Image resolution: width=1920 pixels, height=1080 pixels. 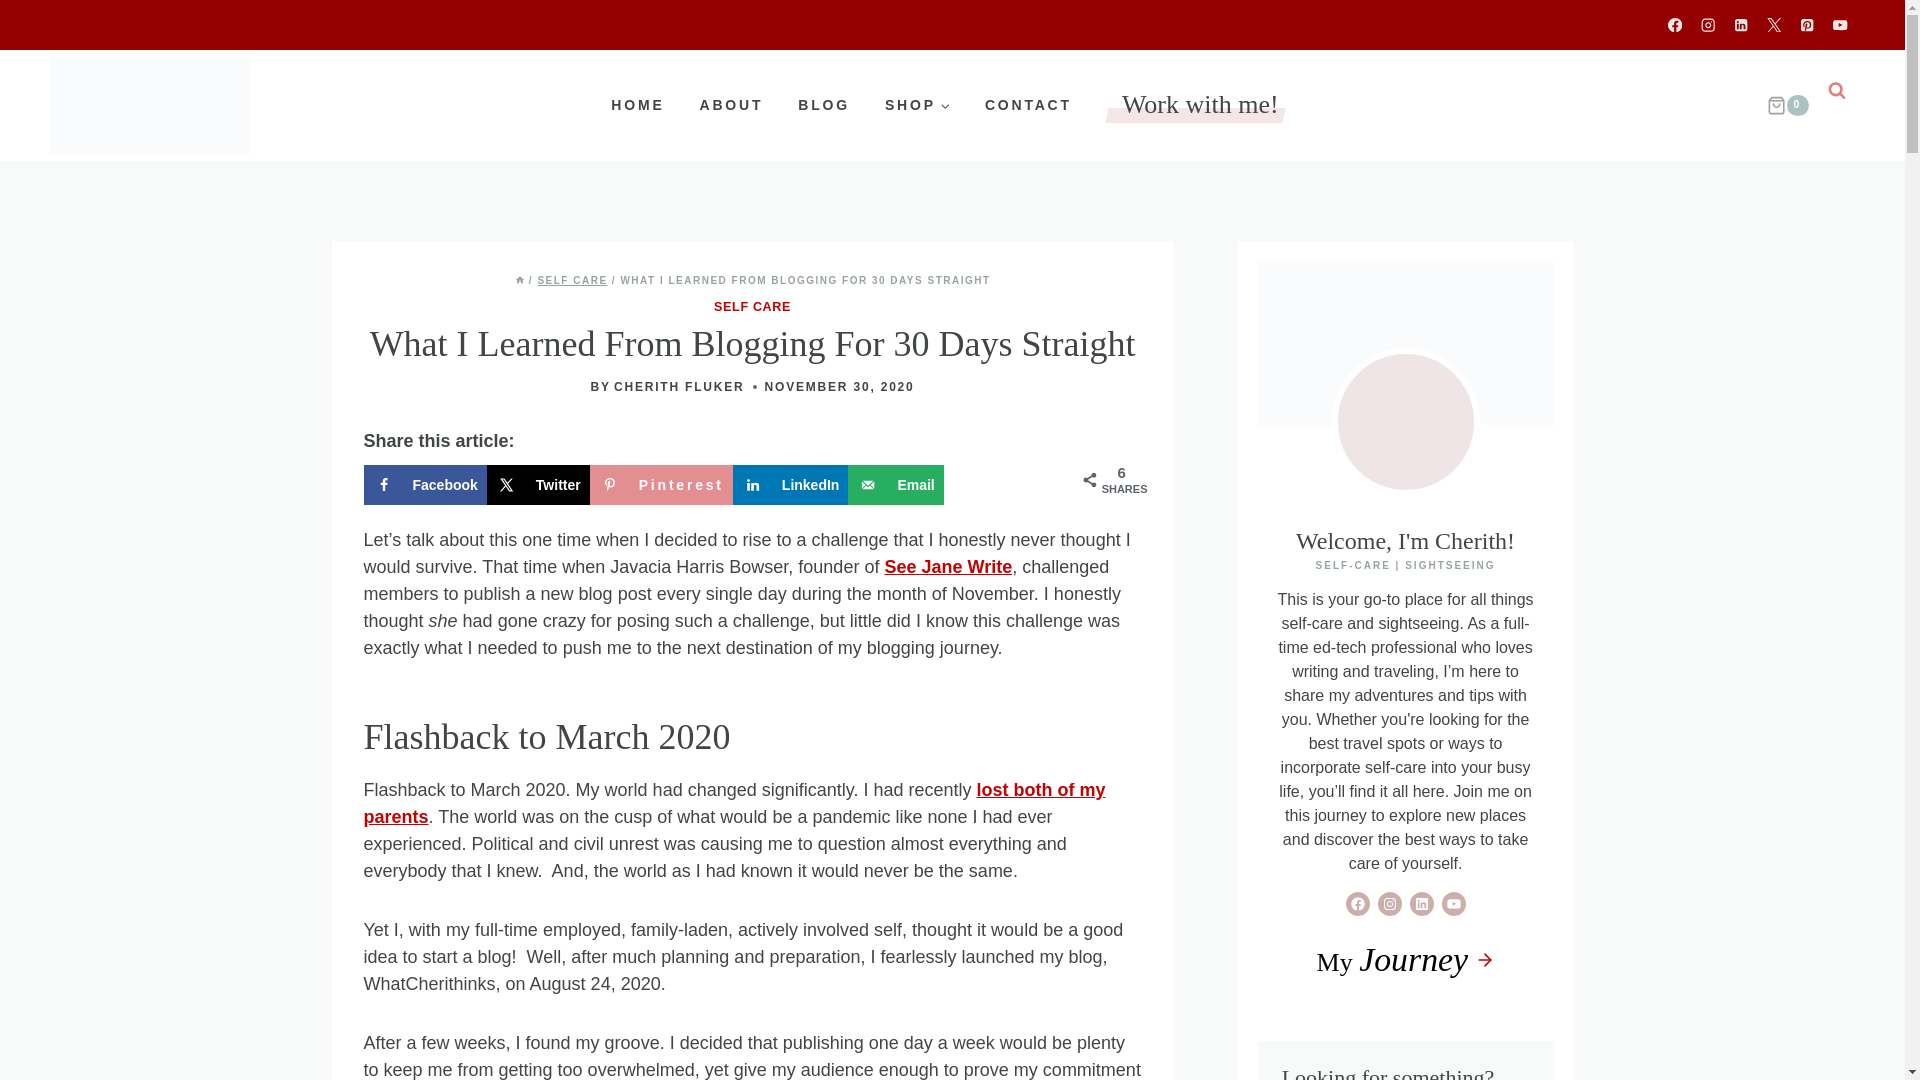 I want to click on Send over email, so click(x=895, y=485).